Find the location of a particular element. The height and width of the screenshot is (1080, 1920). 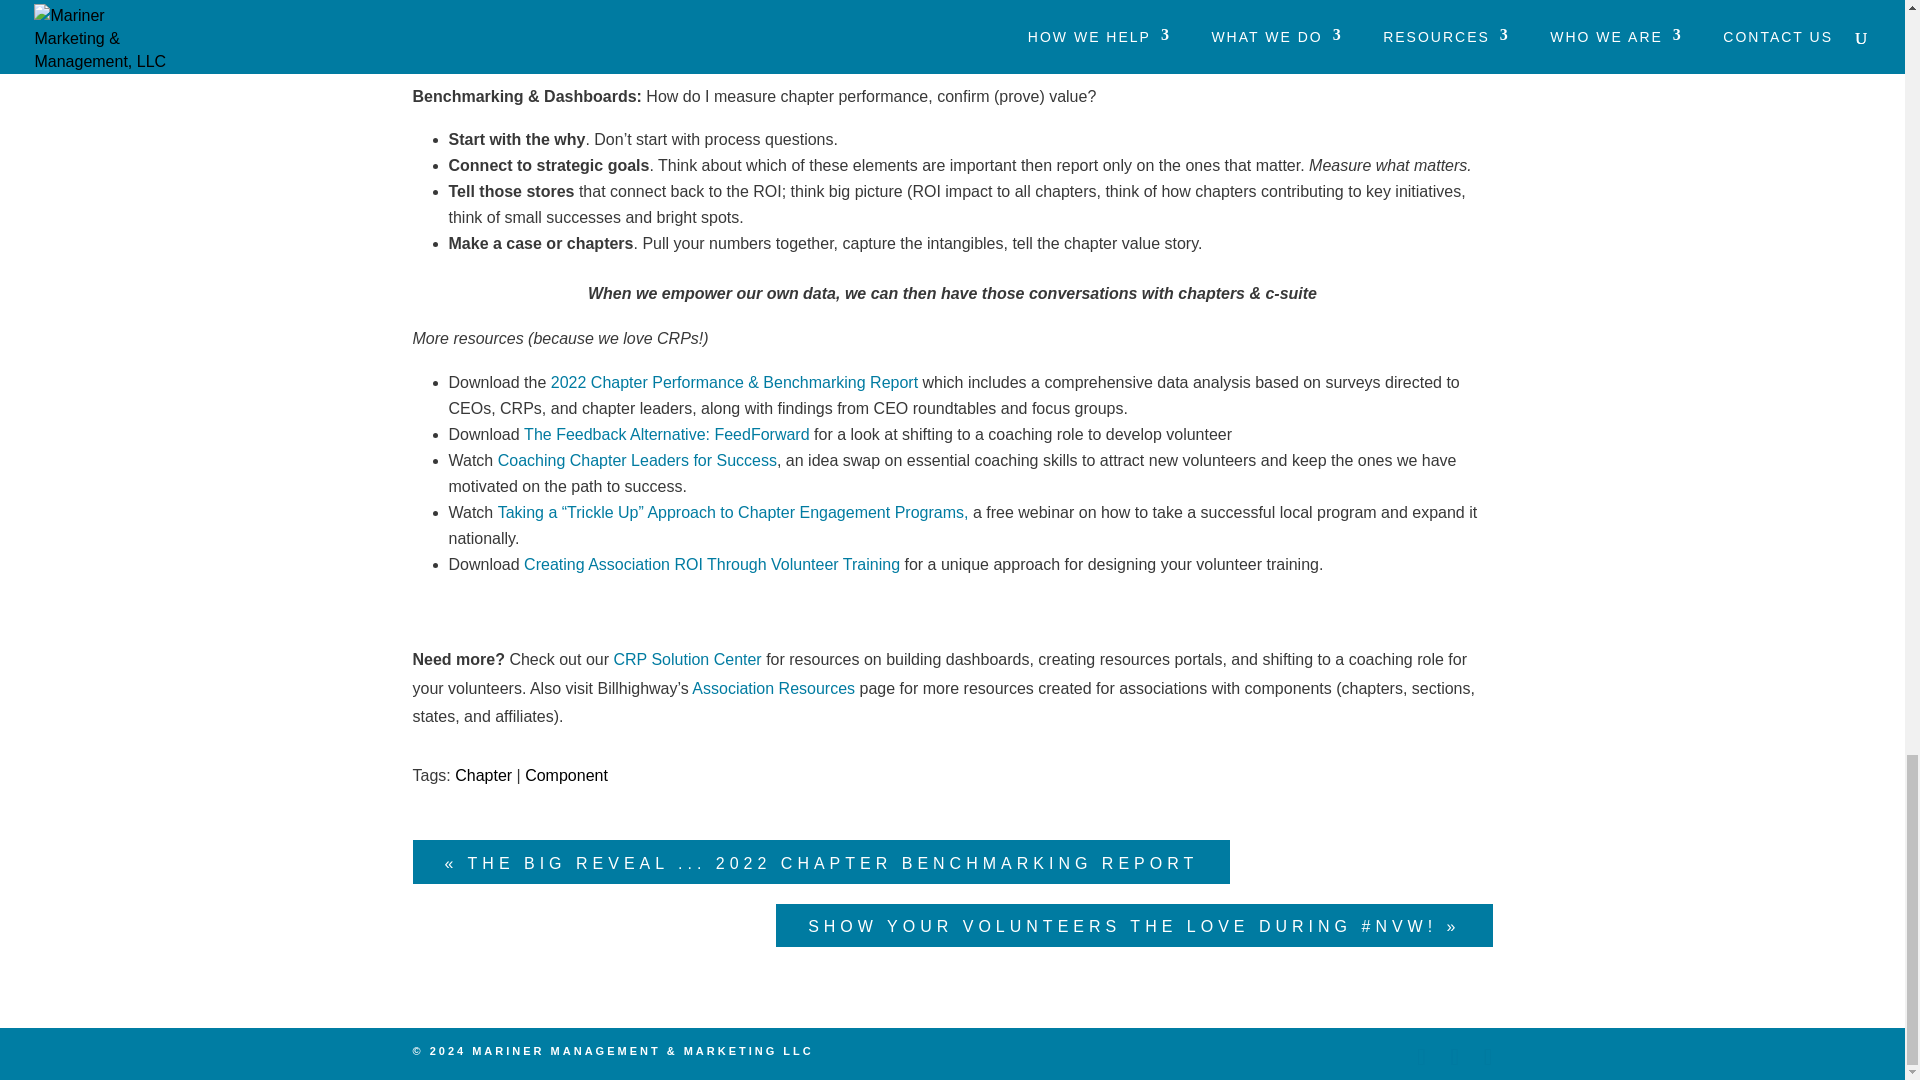

CRP Solution Center is located at coordinates (686, 660).